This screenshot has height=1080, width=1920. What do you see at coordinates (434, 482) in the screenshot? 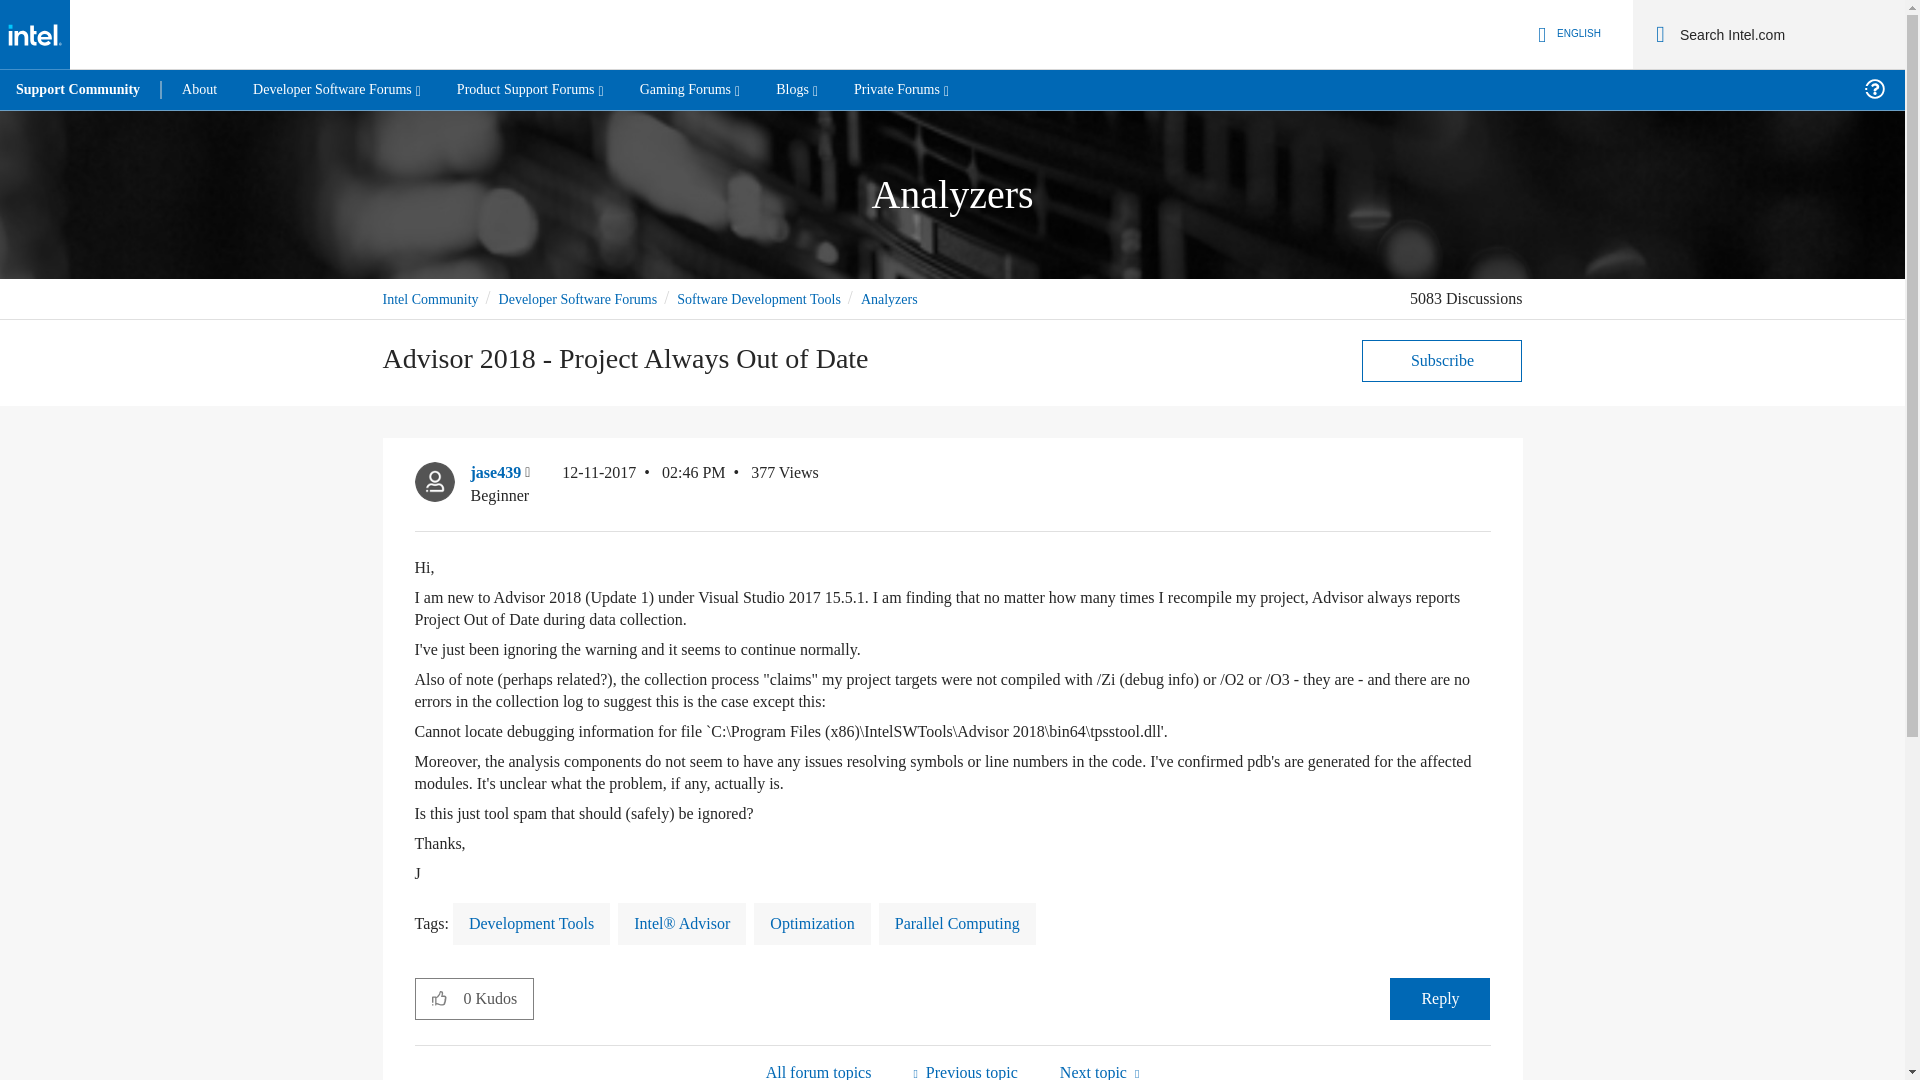
I see `jase439` at bounding box center [434, 482].